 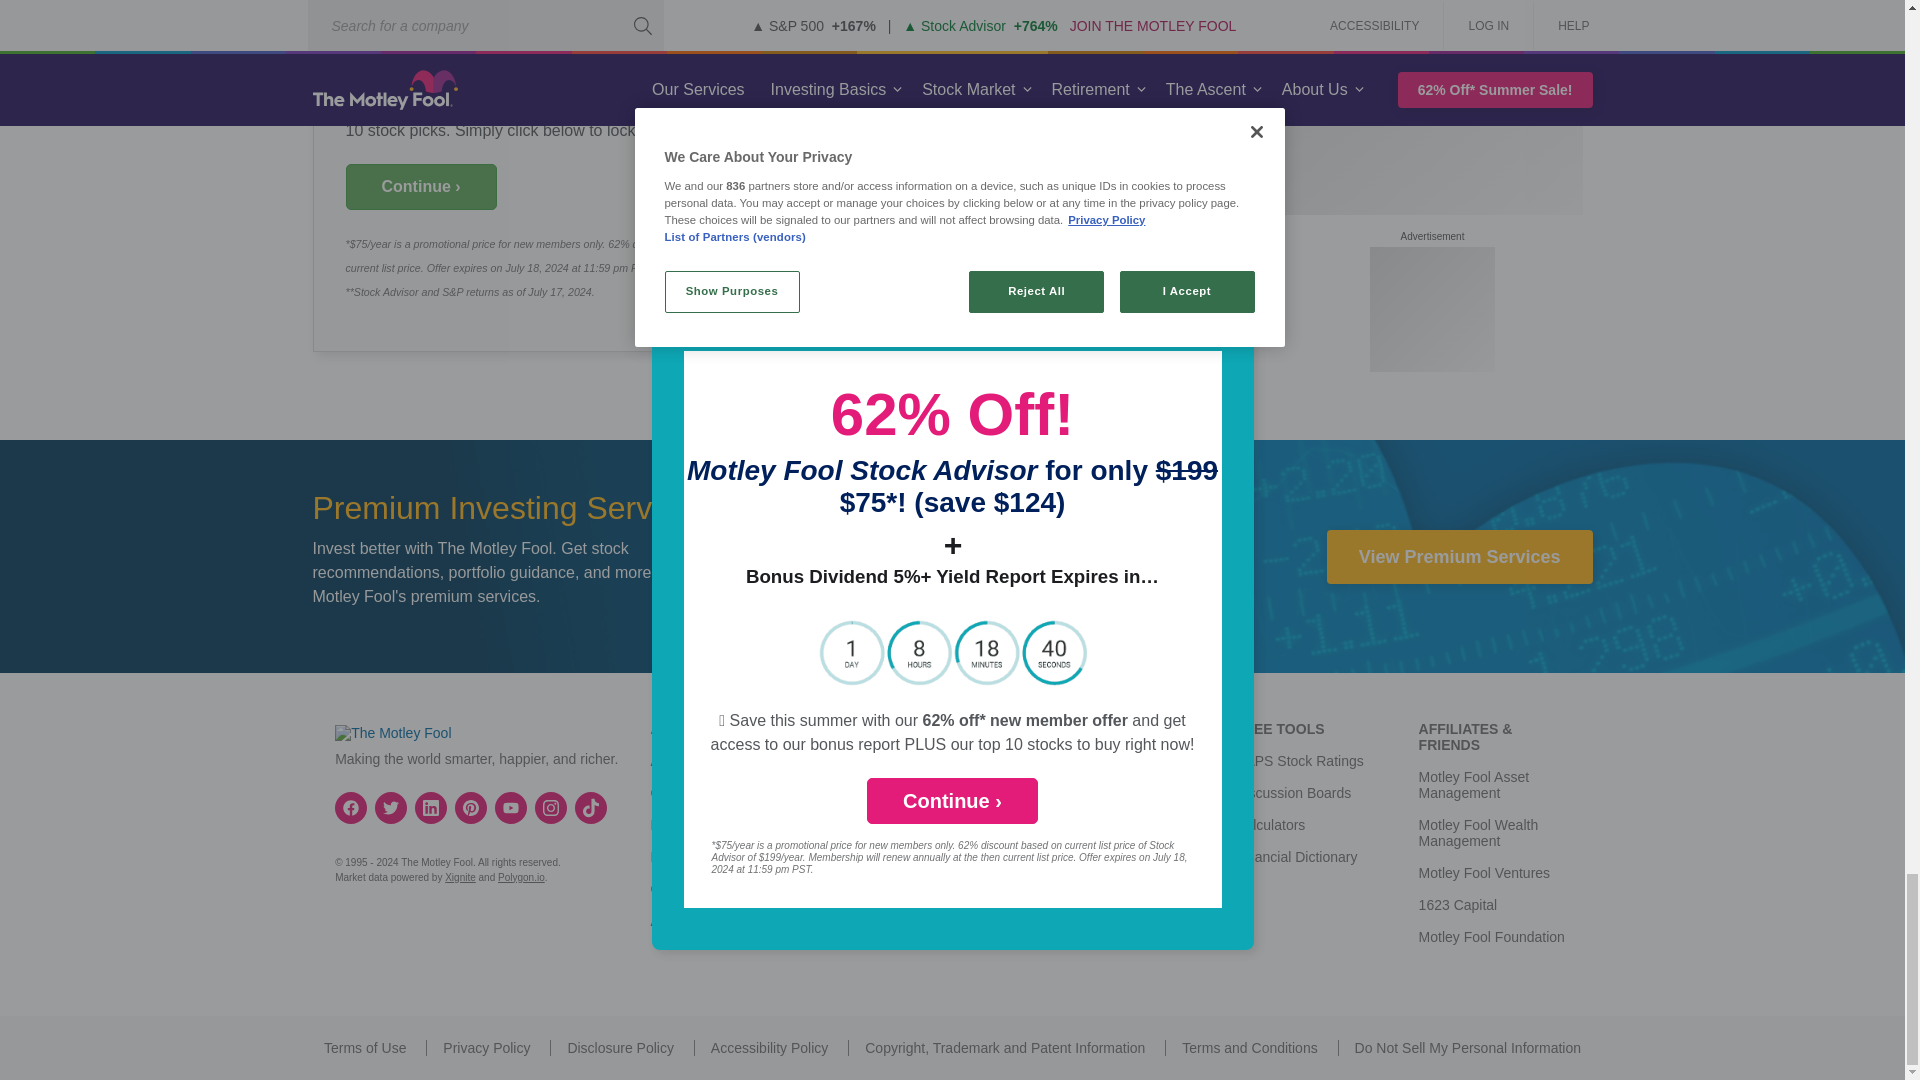 I want to click on Privacy Policy, so click(x=486, y=1048).